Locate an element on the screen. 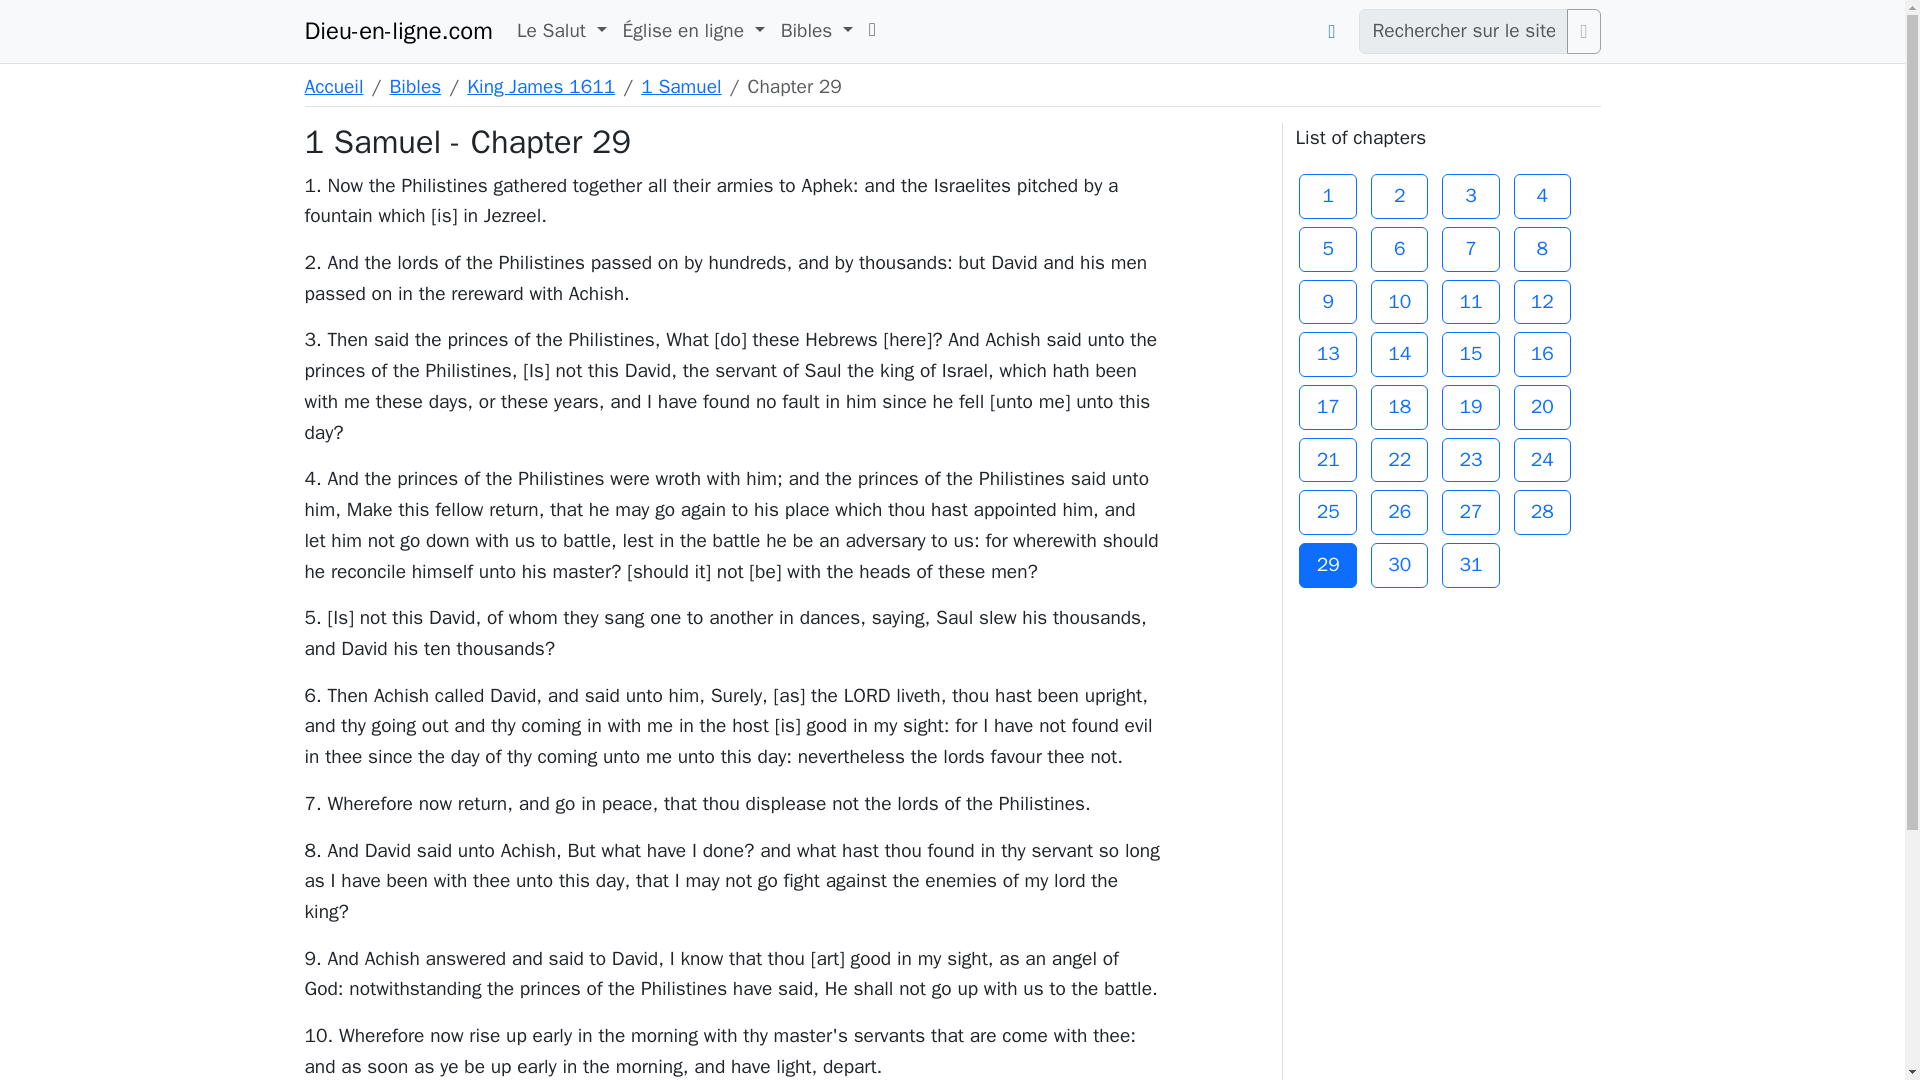  3 is located at coordinates (1470, 196).